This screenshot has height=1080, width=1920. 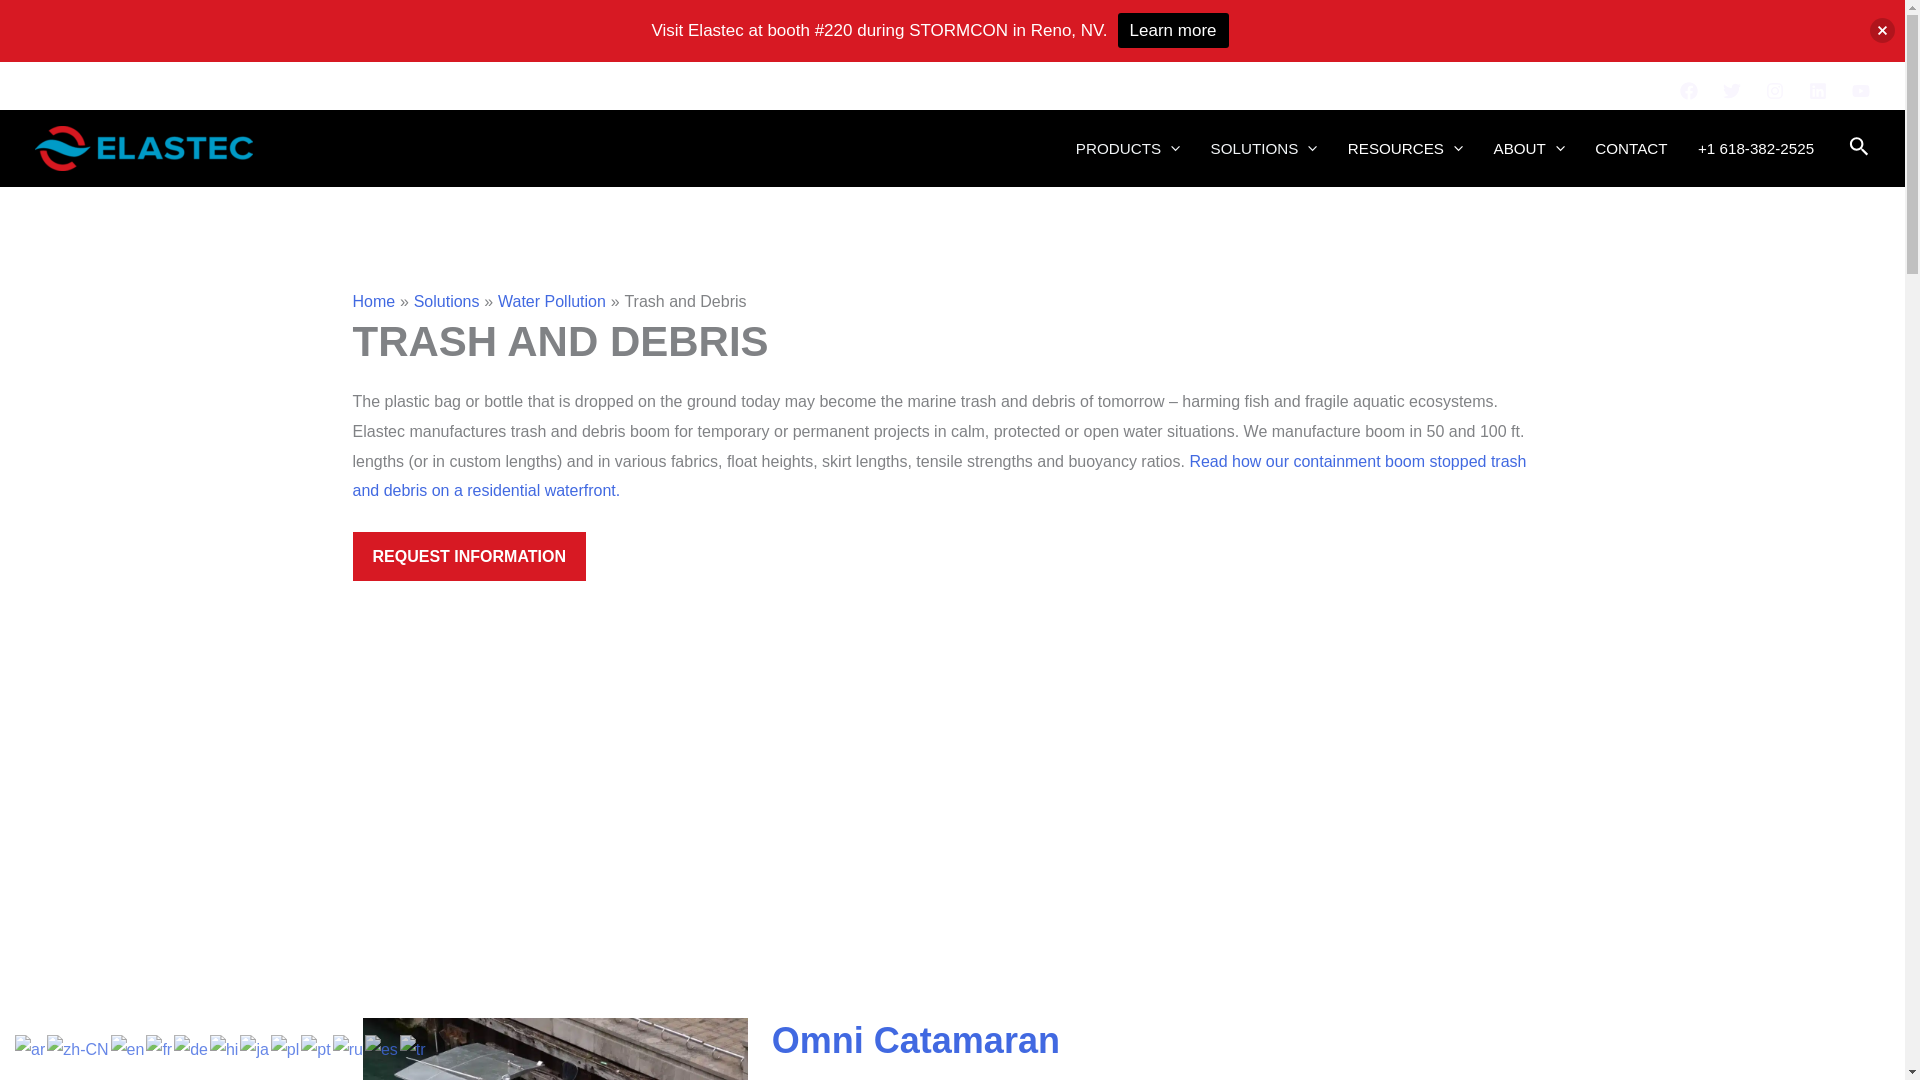 What do you see at coordinates (1274, 90) in the screenshot?
I see `SHOP` at bounding box center [1274, 90].